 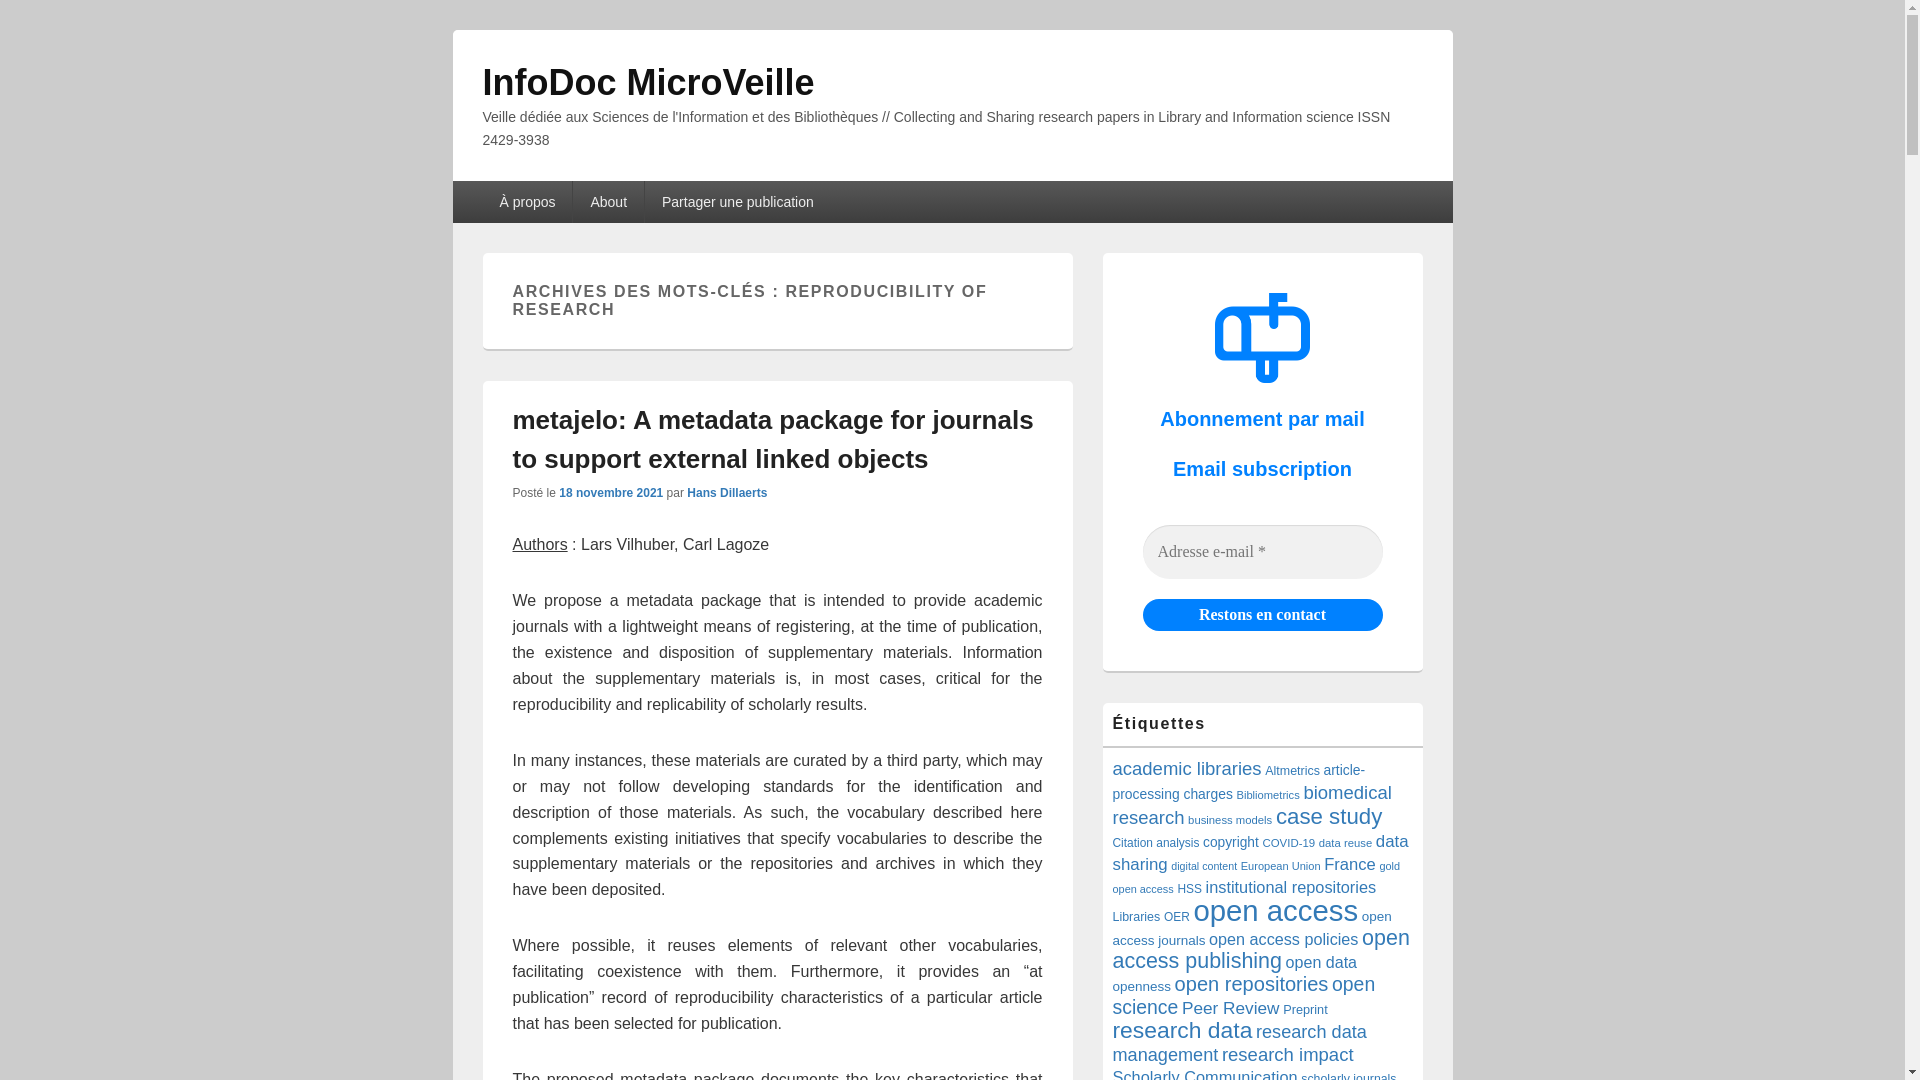 What do you see at coordinates (726, 493) in the screenshot?
I see `Hans Dillaerts` at bounding box center [726, 493].